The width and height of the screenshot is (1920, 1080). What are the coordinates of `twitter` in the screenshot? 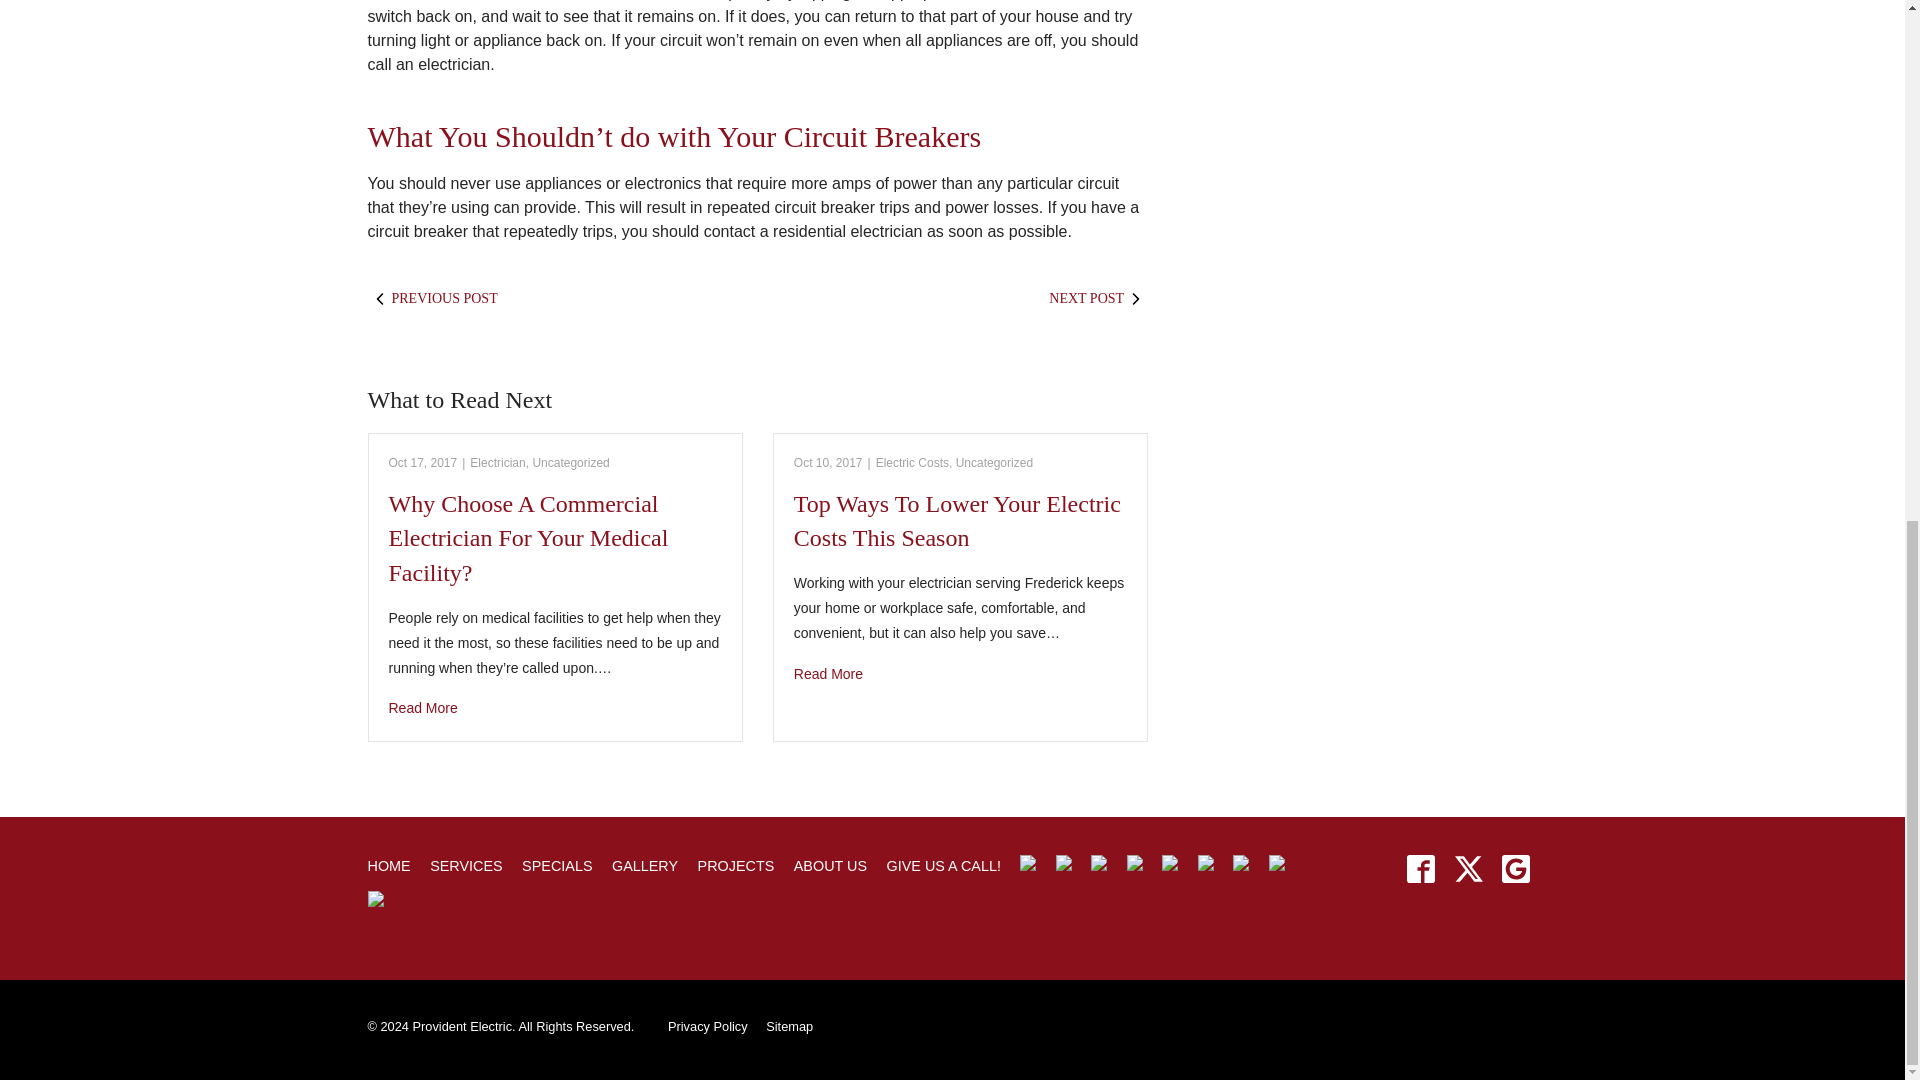 It's located at (1468, 868).